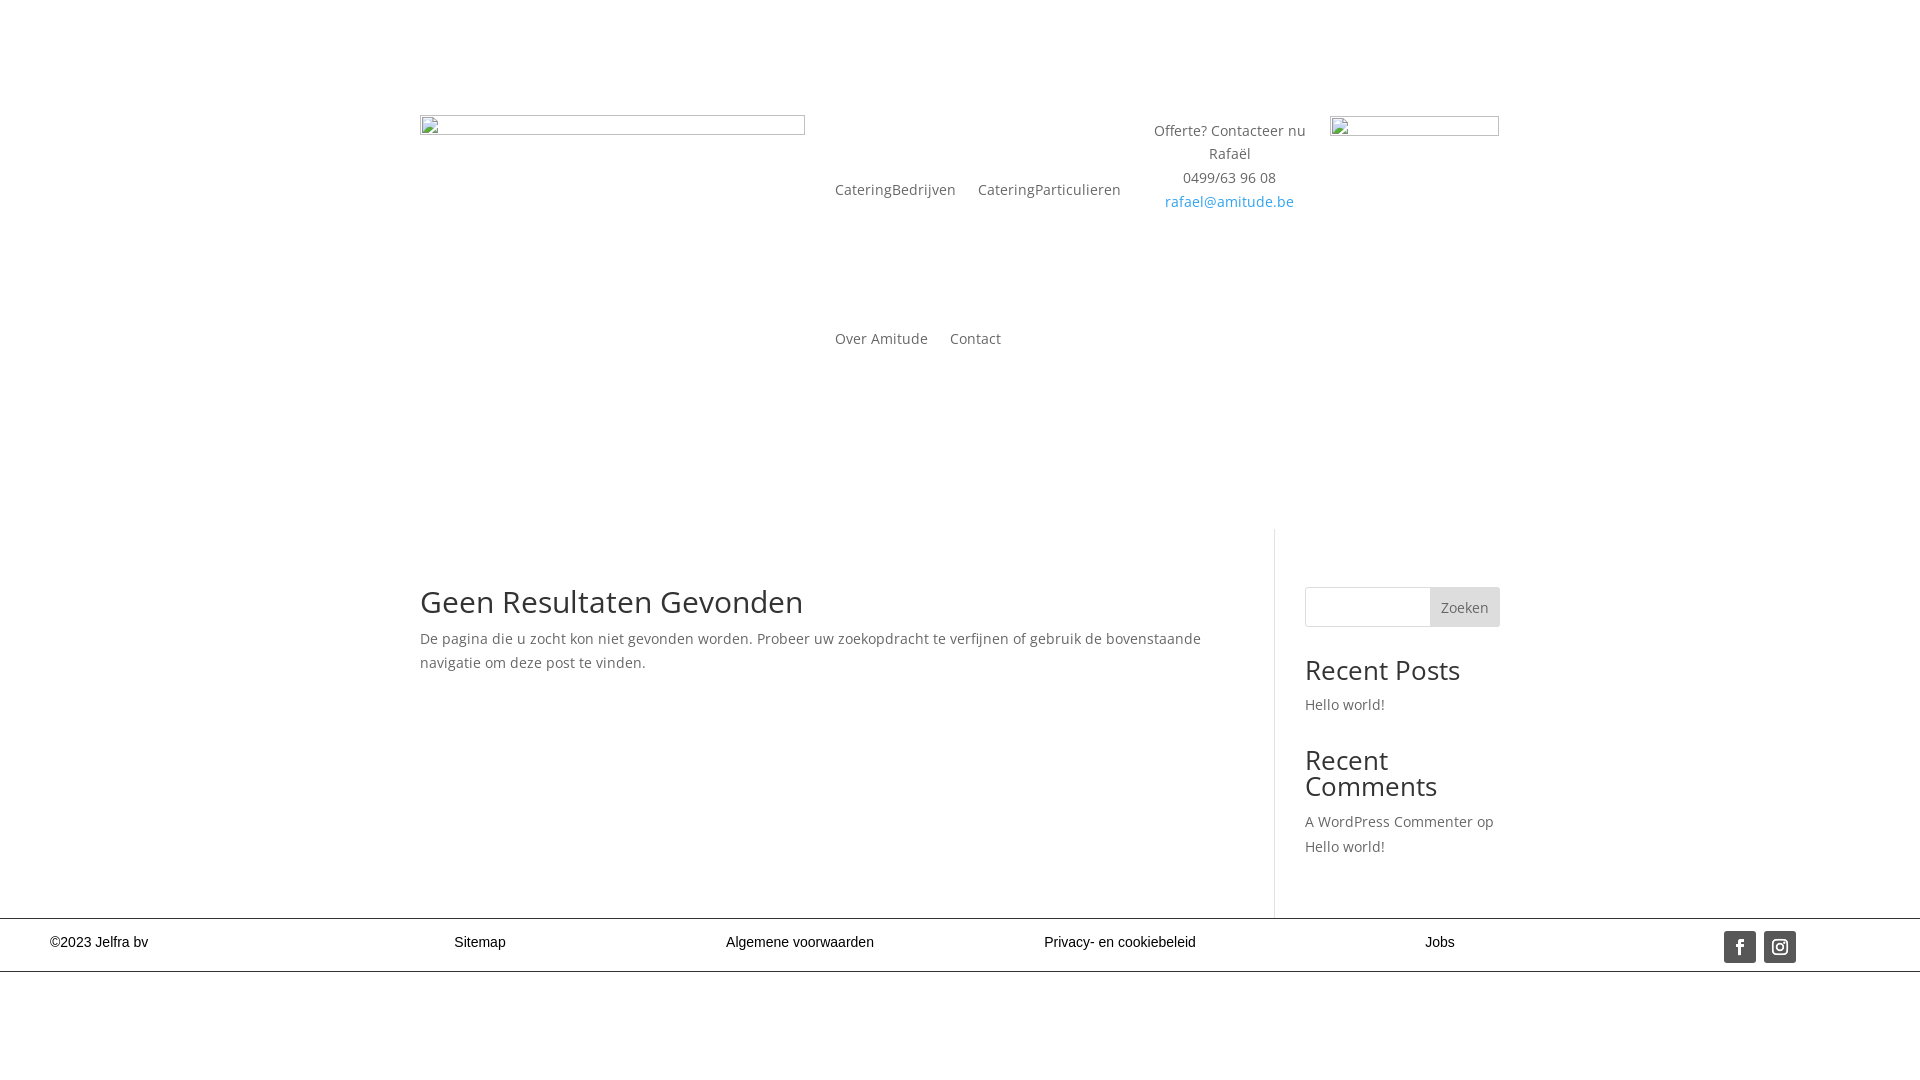 This screenshot has height=1080, width=1920. Describe the element at coordinates (882, 340) in the screenshot. I see `Over Amitude` at that location.